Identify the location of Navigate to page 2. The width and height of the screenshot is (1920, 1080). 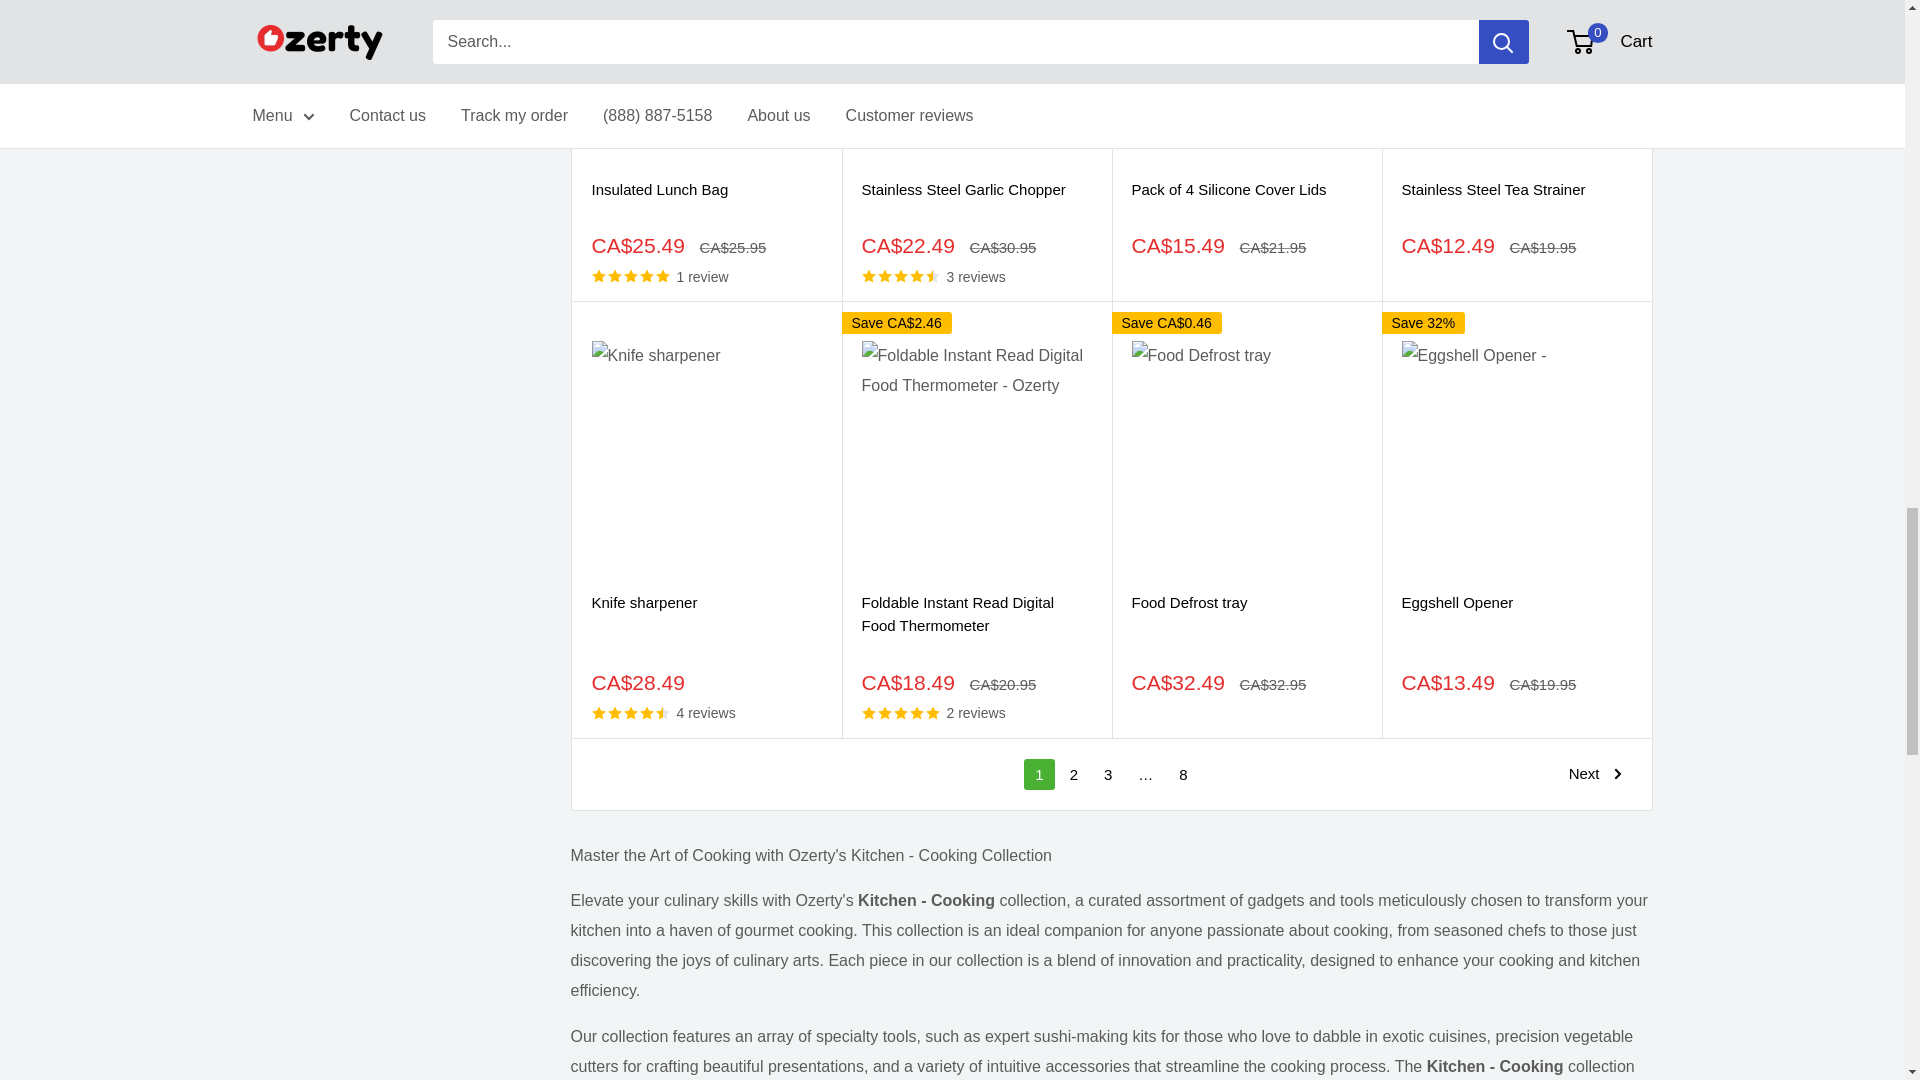
(1074, 774).